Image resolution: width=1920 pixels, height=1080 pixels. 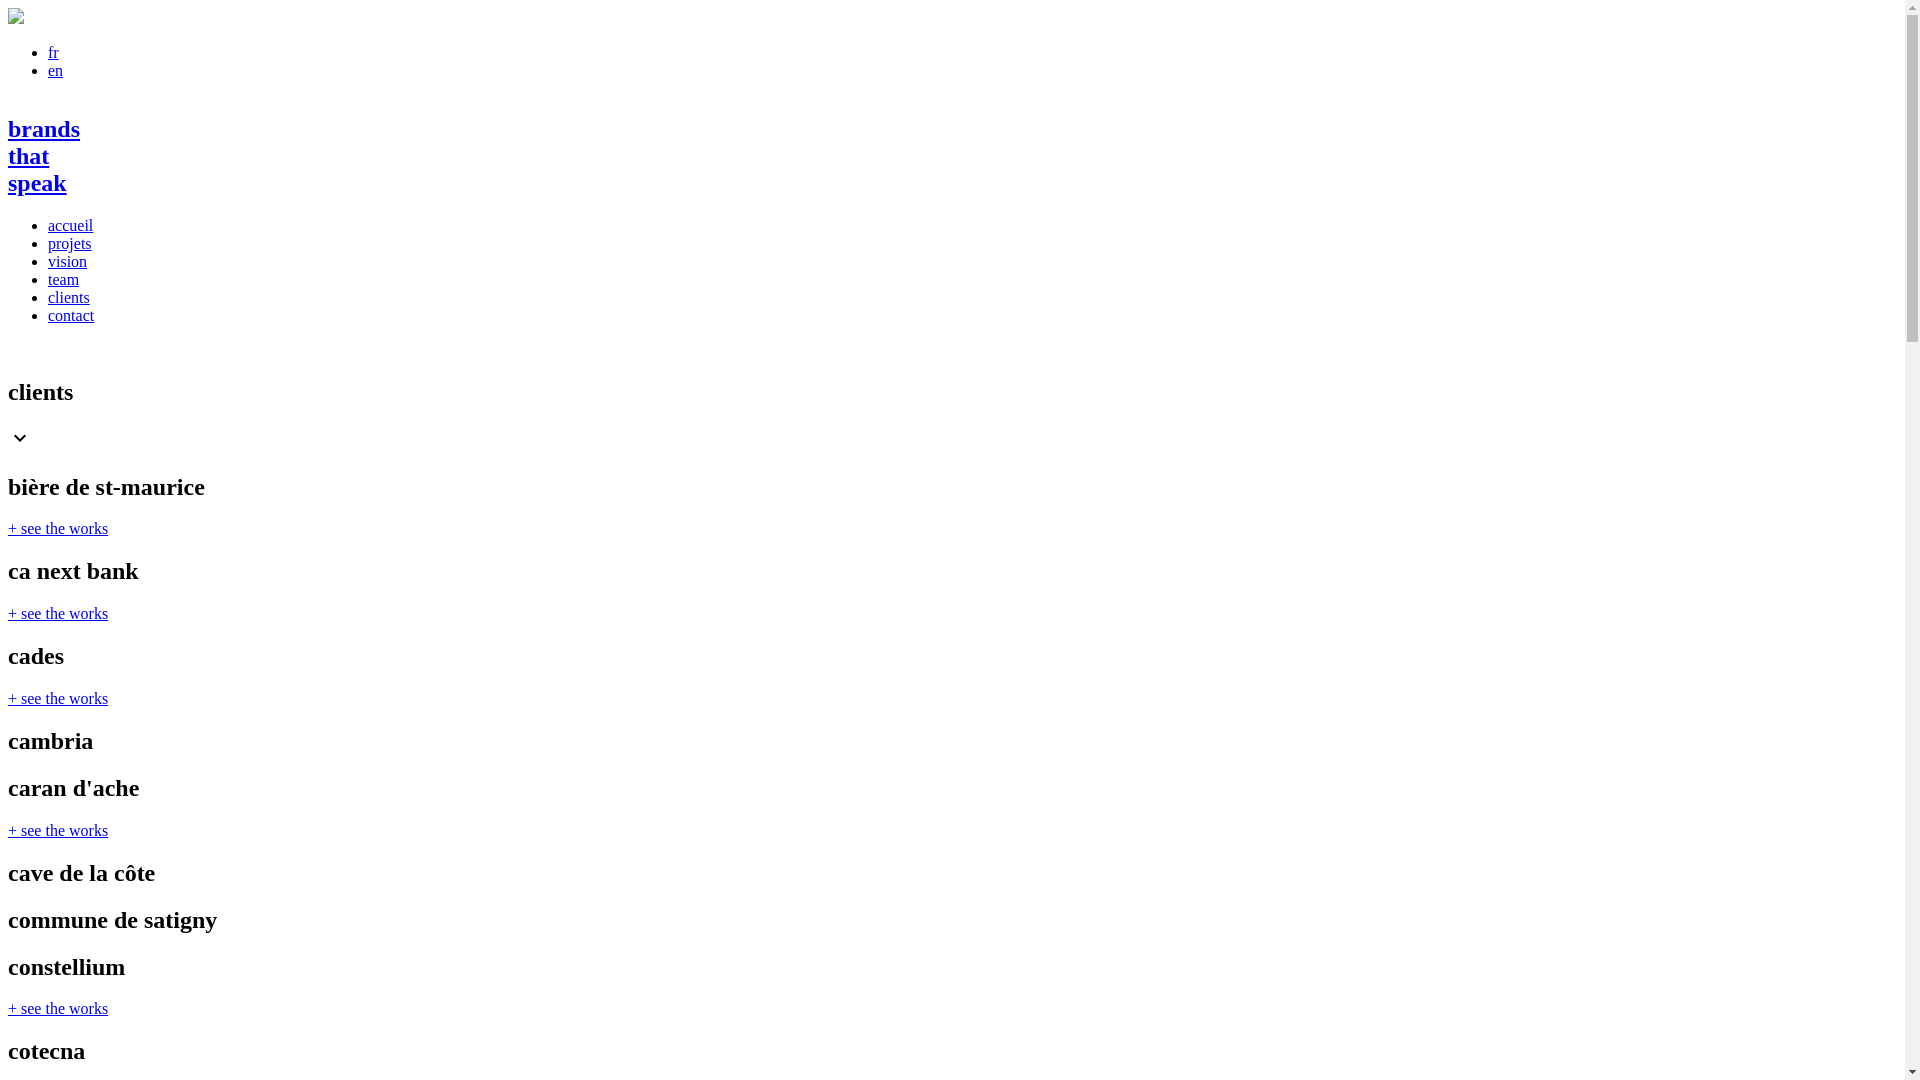 I want to click on + see the works, so click(x=58, y=528).